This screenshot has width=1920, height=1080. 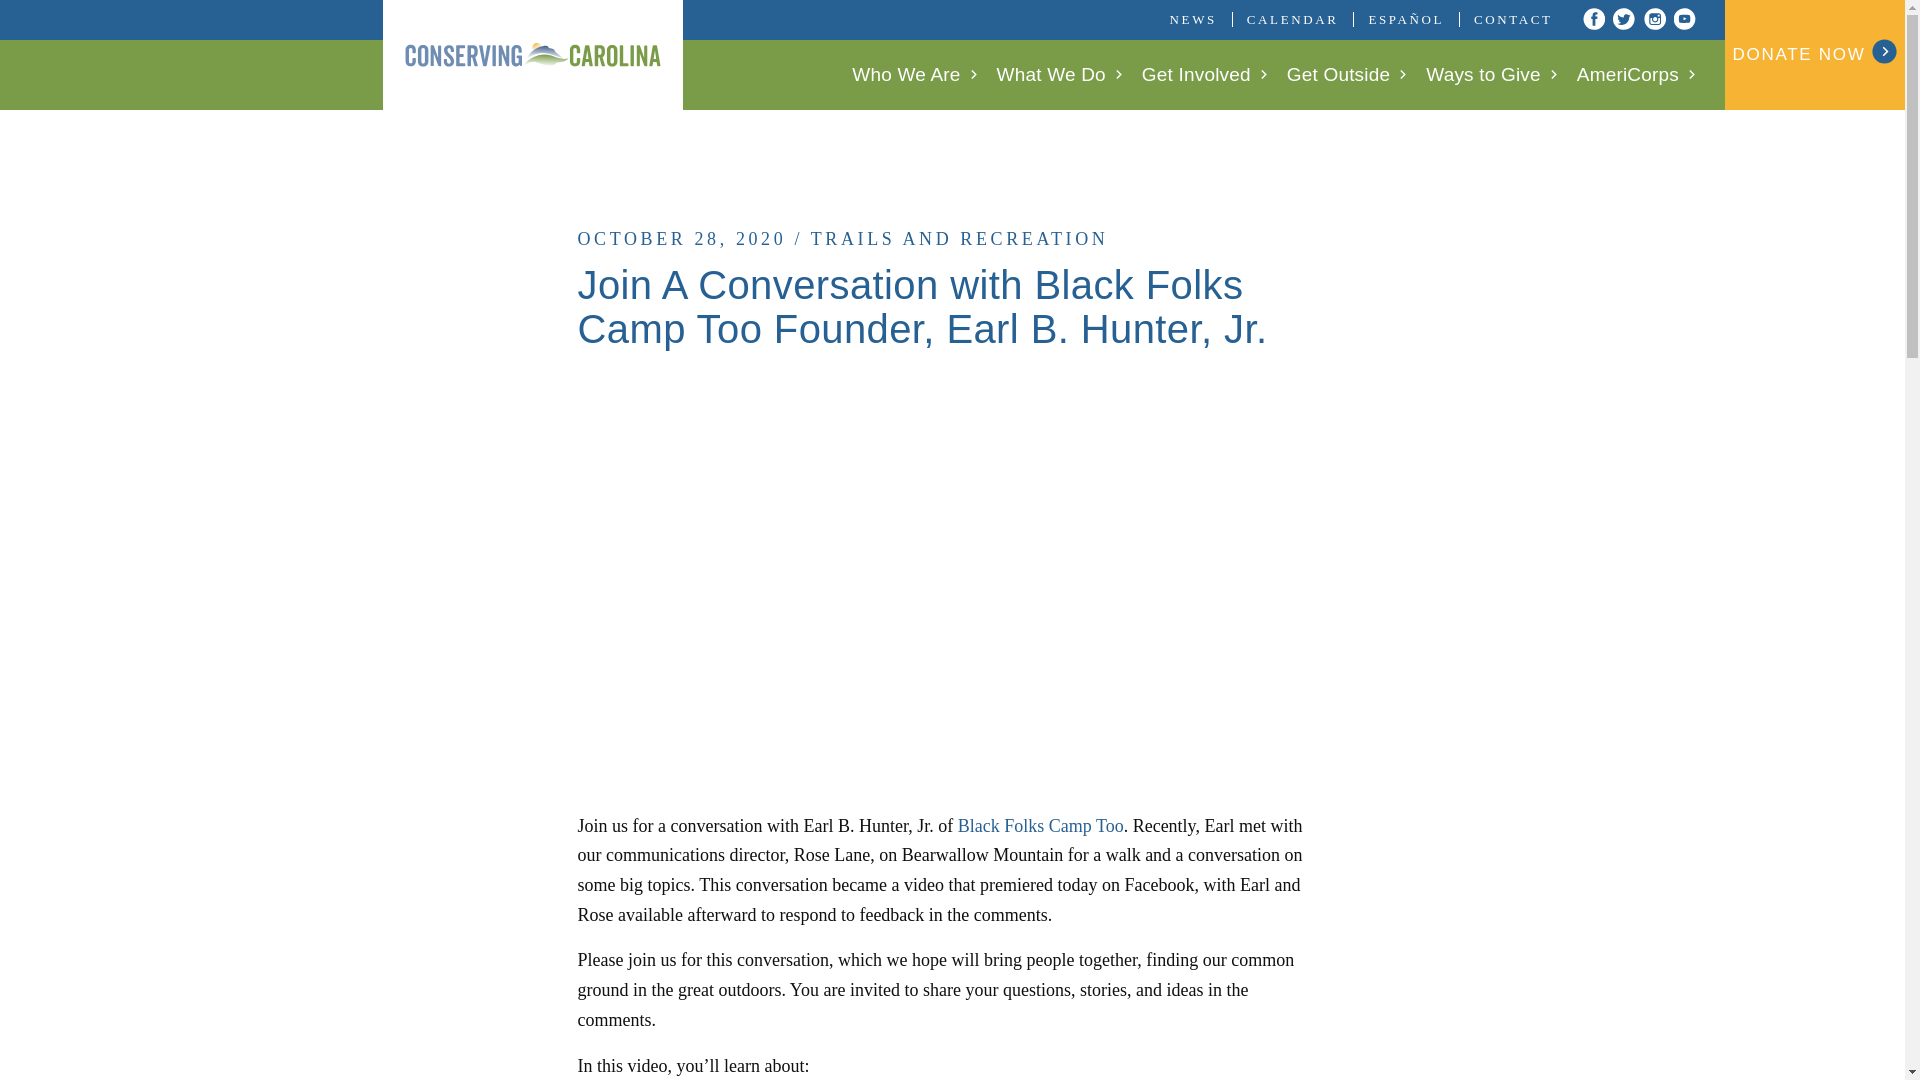 I want to click on Visit Conserving Carolina on Twitter, so click(x=1624, y=18).